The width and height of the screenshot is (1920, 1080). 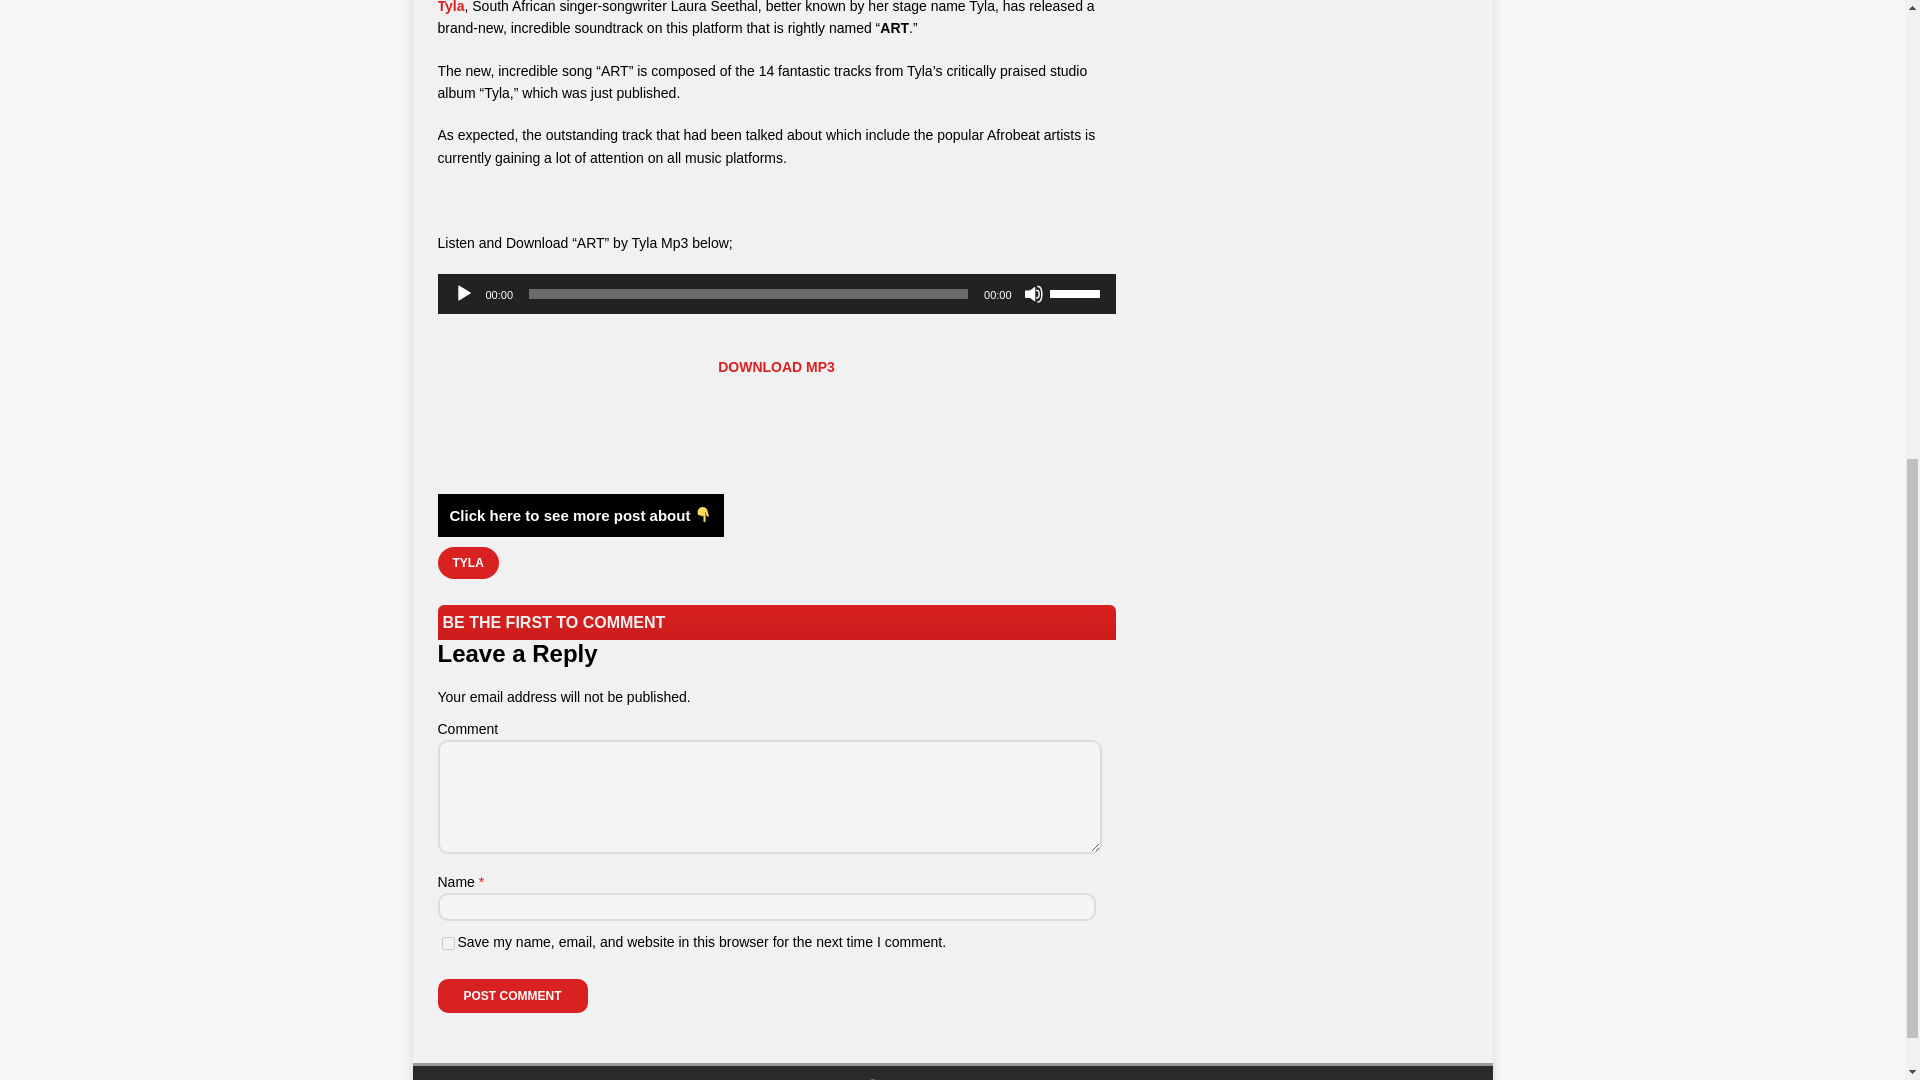 I want to click on yes, so click(x=448, y=944).